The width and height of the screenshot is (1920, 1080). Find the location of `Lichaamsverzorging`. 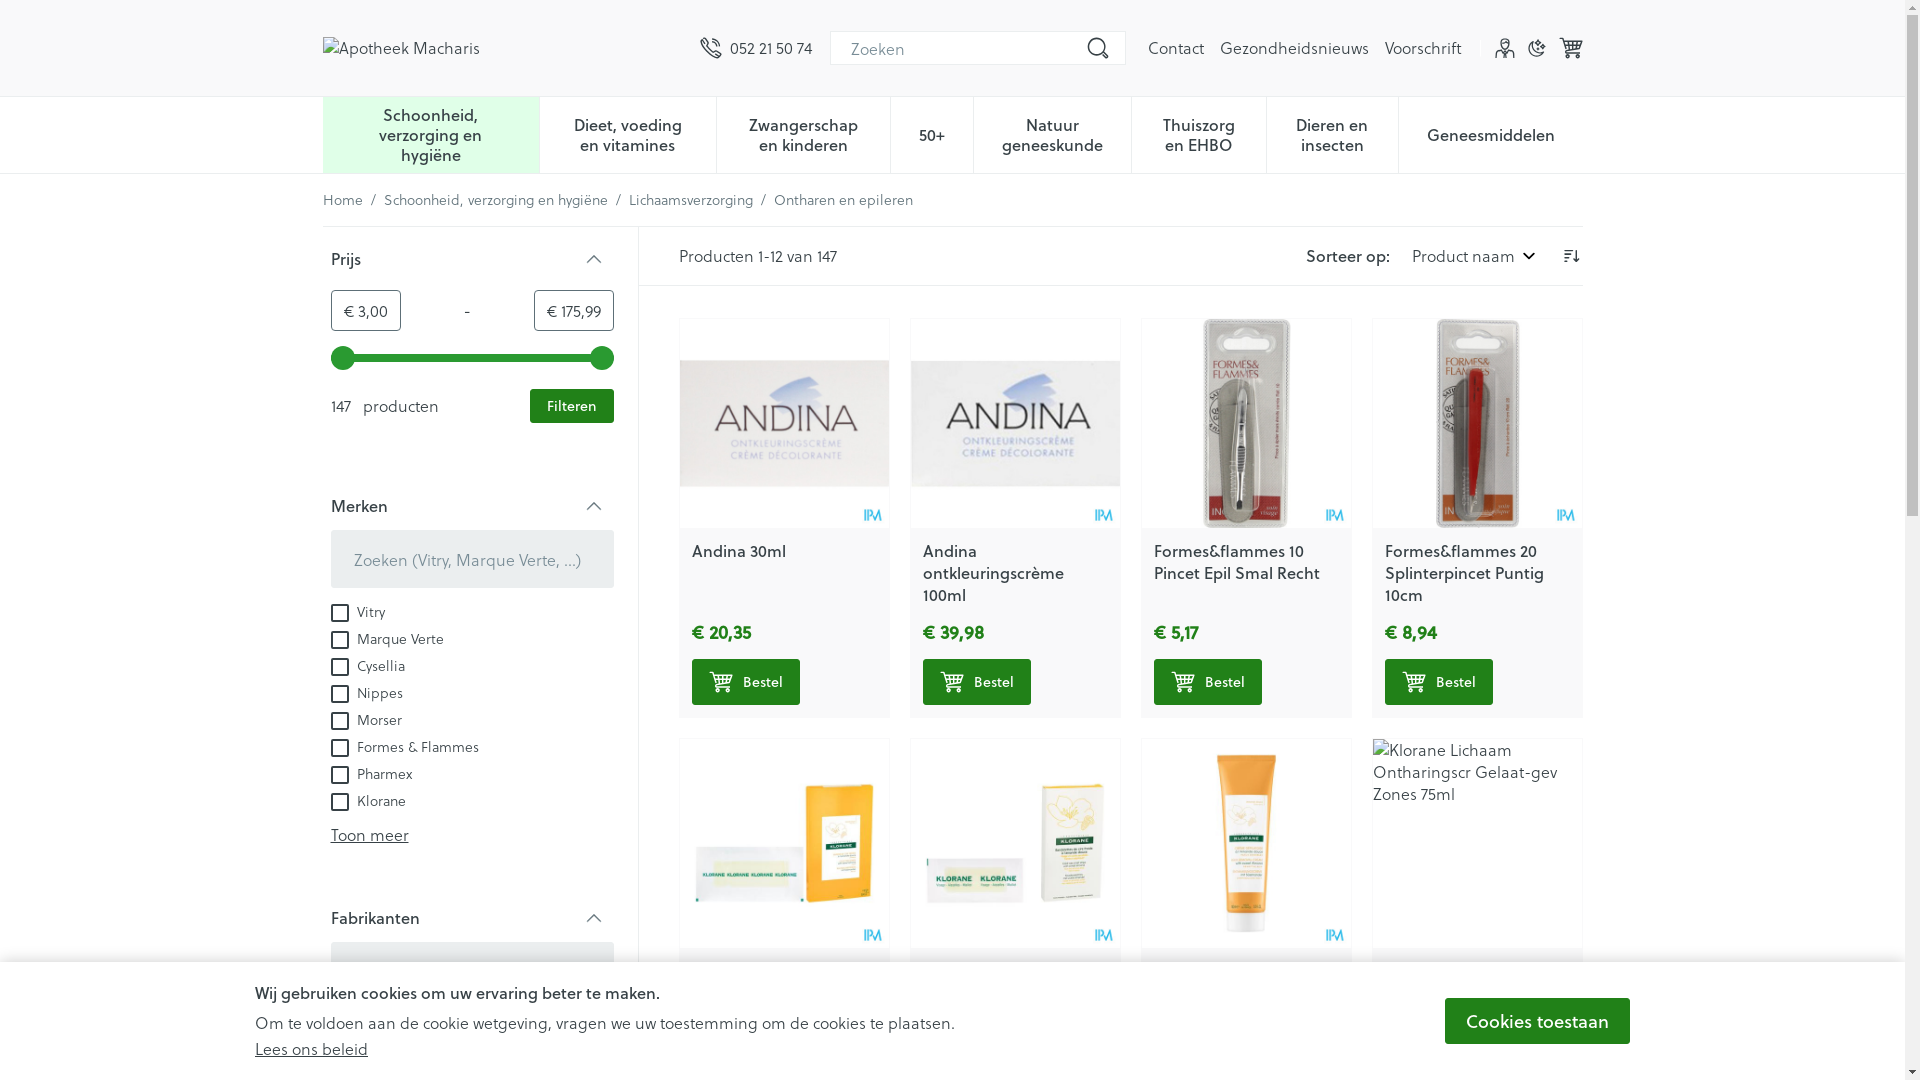

Lichaamsverzorging is located at coordinates (690, 200).